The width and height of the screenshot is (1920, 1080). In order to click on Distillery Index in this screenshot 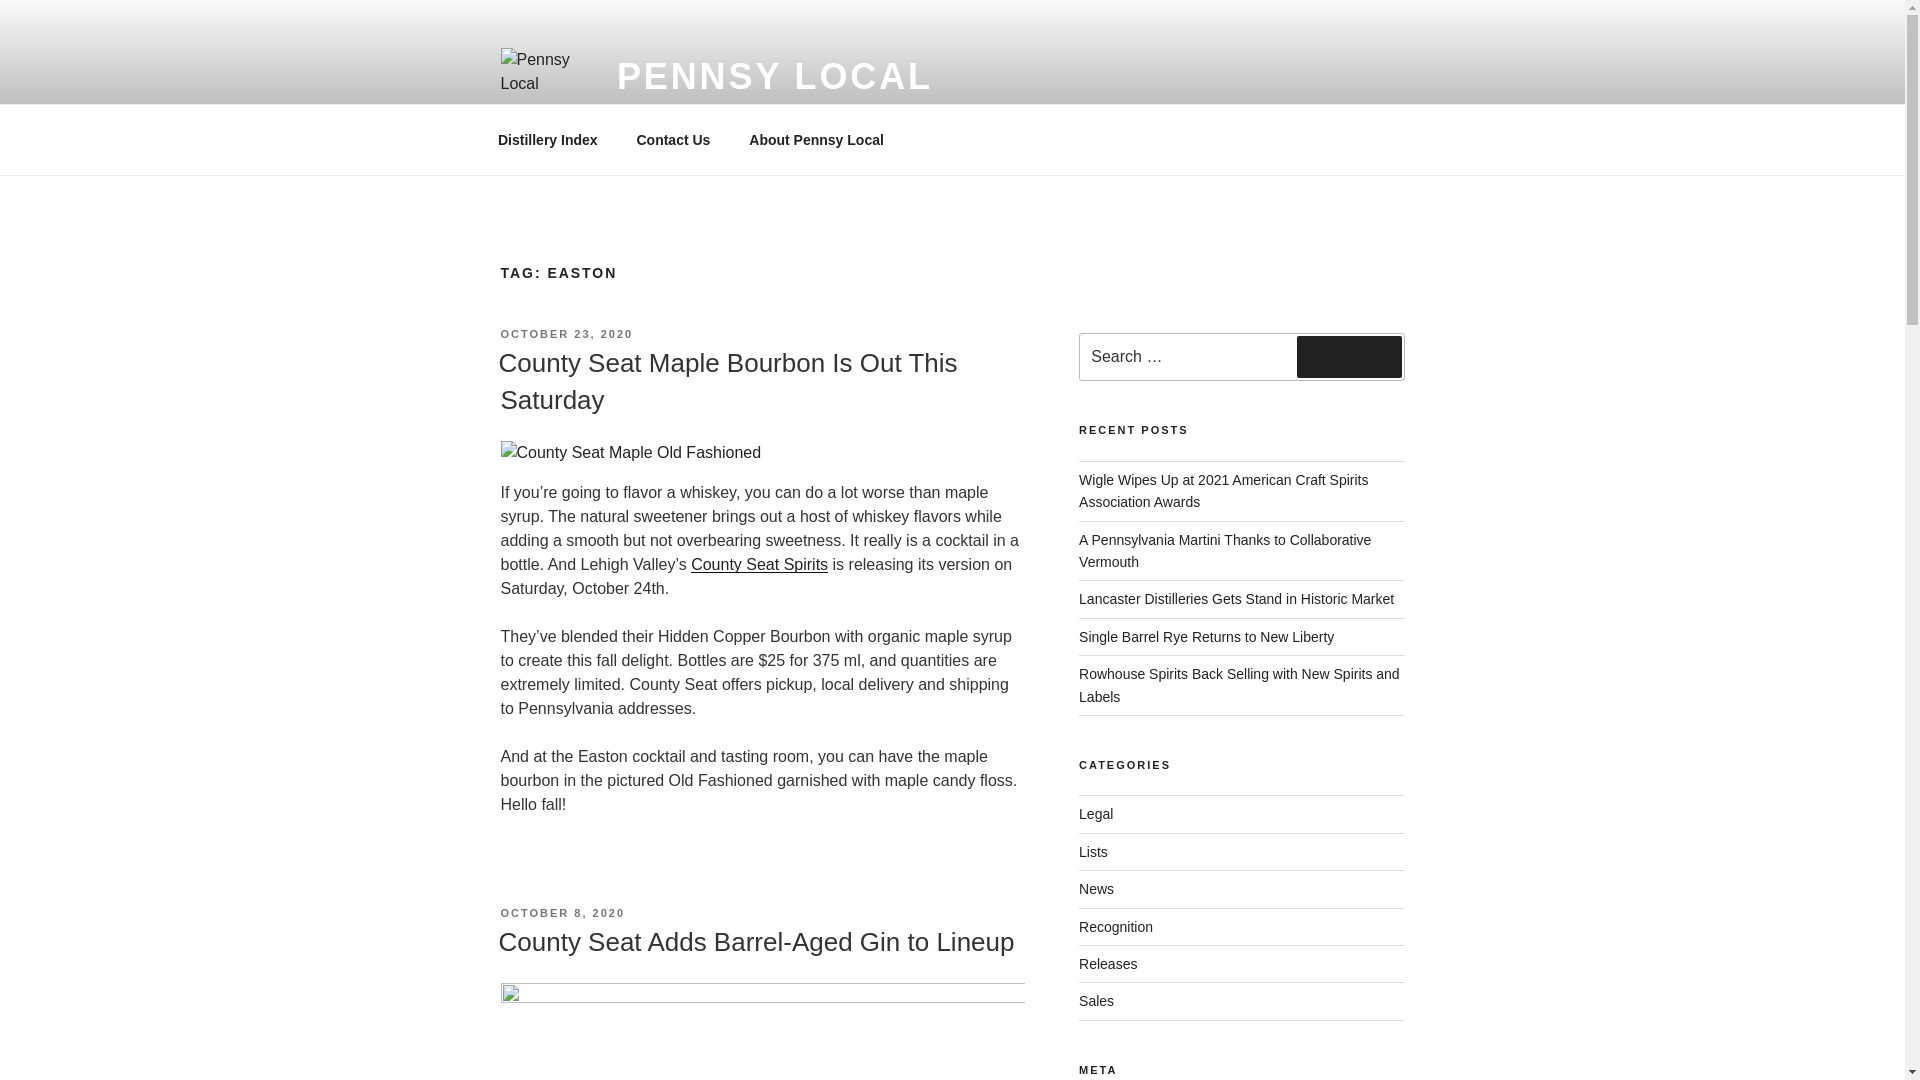, I will do `click(547, 140)`.